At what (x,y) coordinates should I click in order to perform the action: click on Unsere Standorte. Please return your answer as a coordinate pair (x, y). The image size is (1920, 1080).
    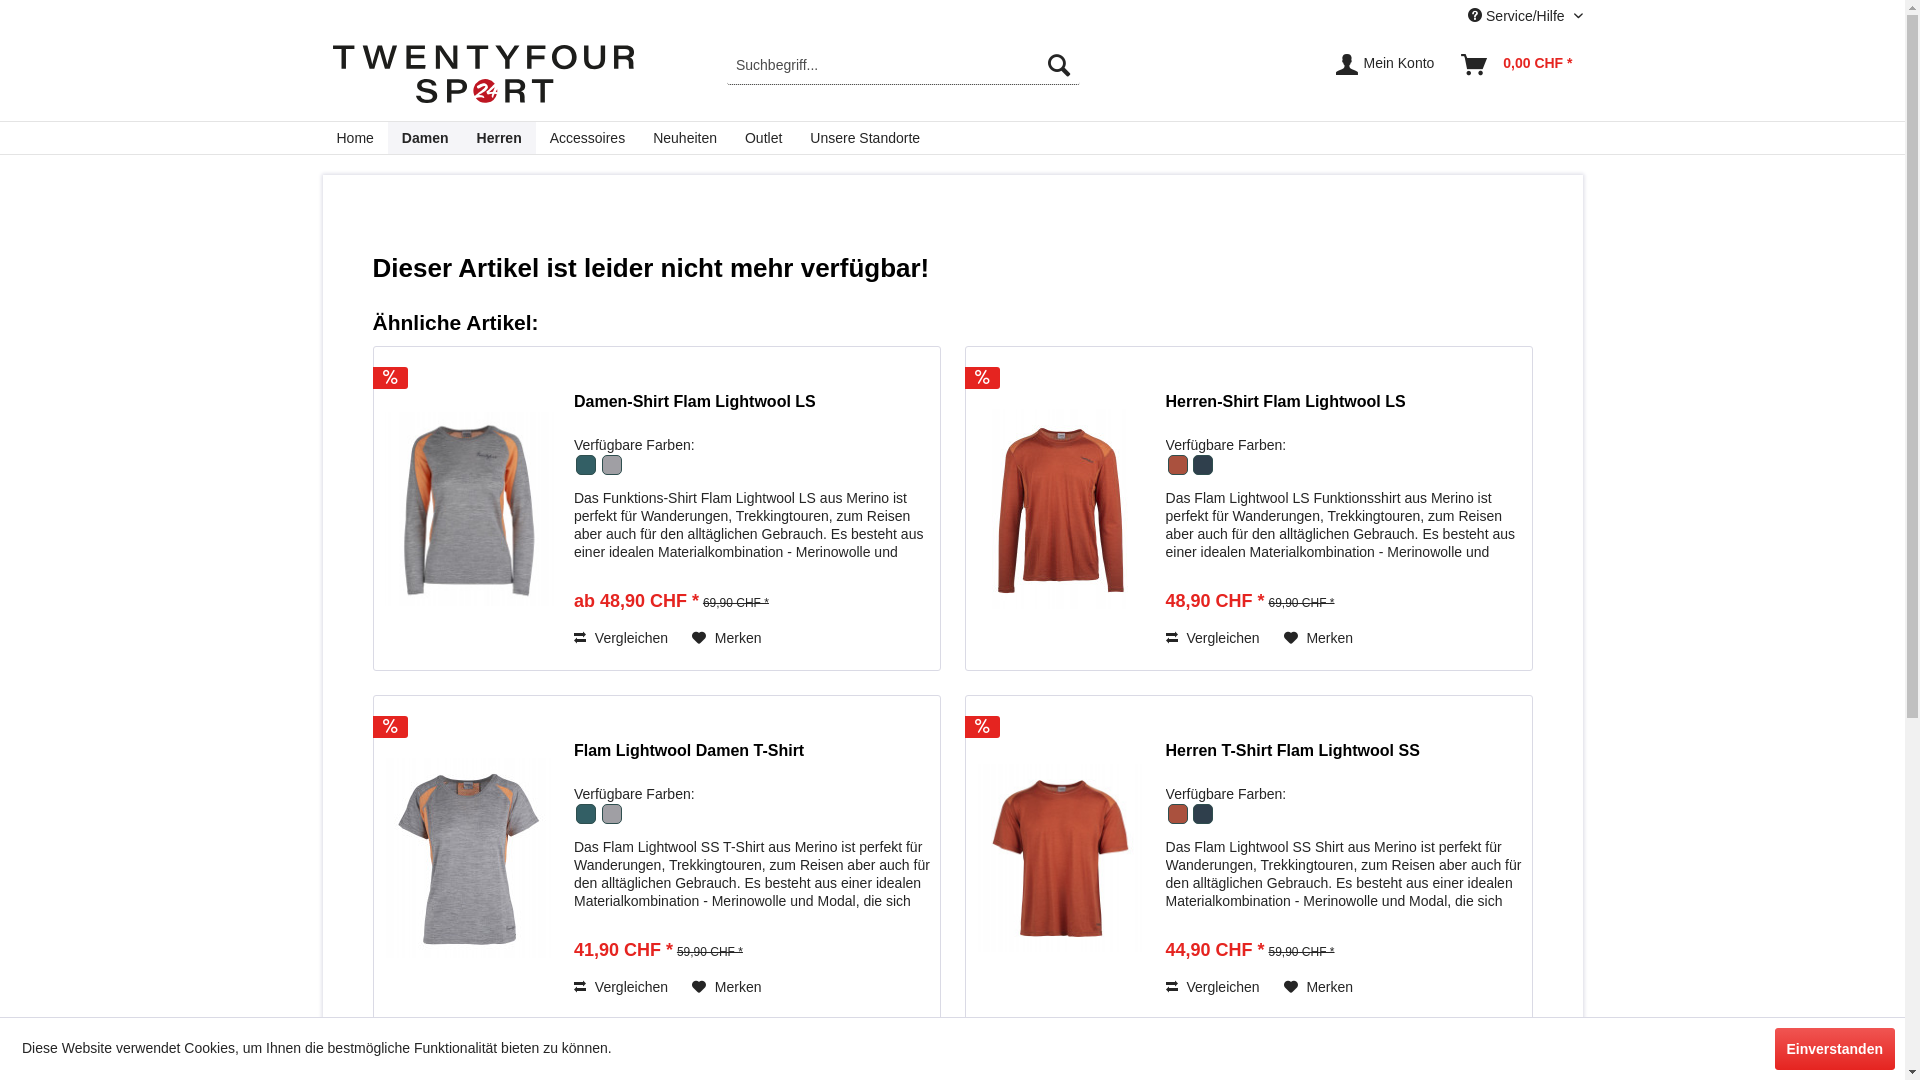
    Looking at the image, I should click on (865, 138).